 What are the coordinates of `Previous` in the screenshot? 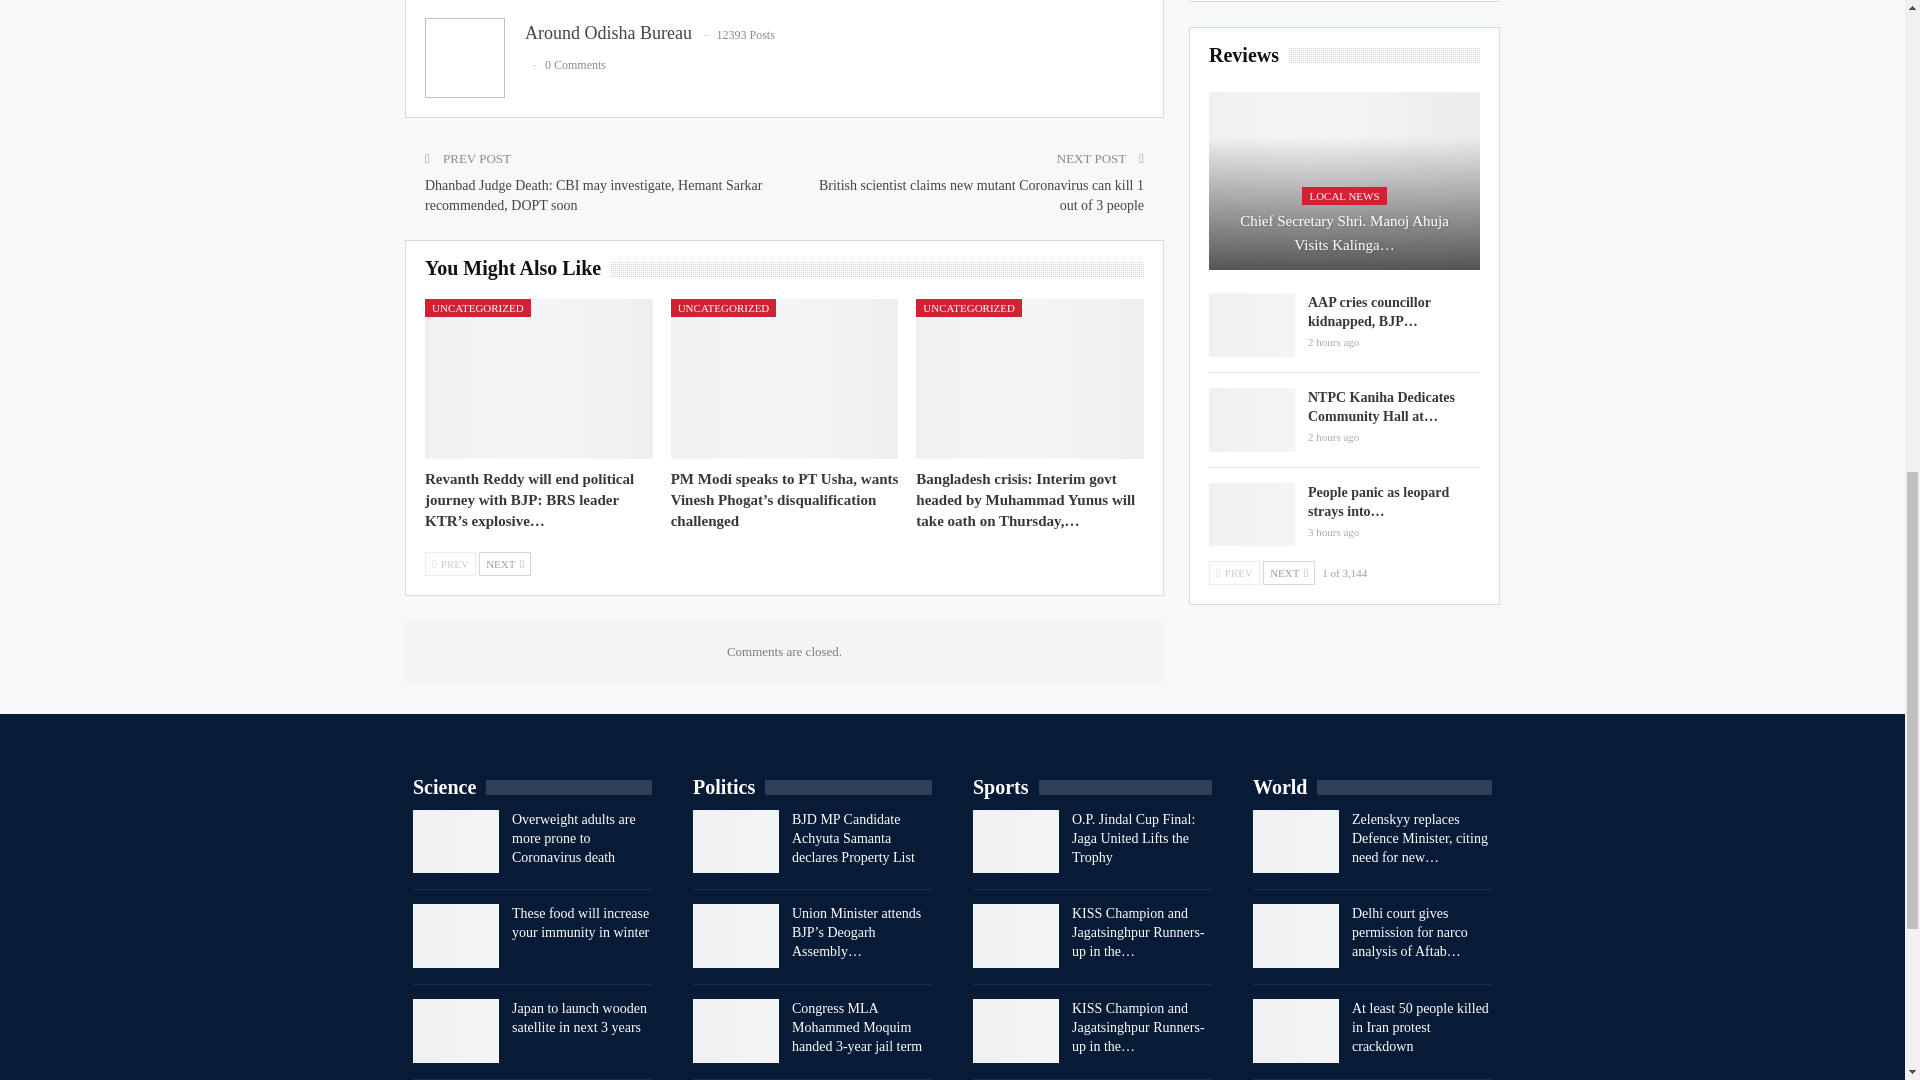 It's located at (450, 563).